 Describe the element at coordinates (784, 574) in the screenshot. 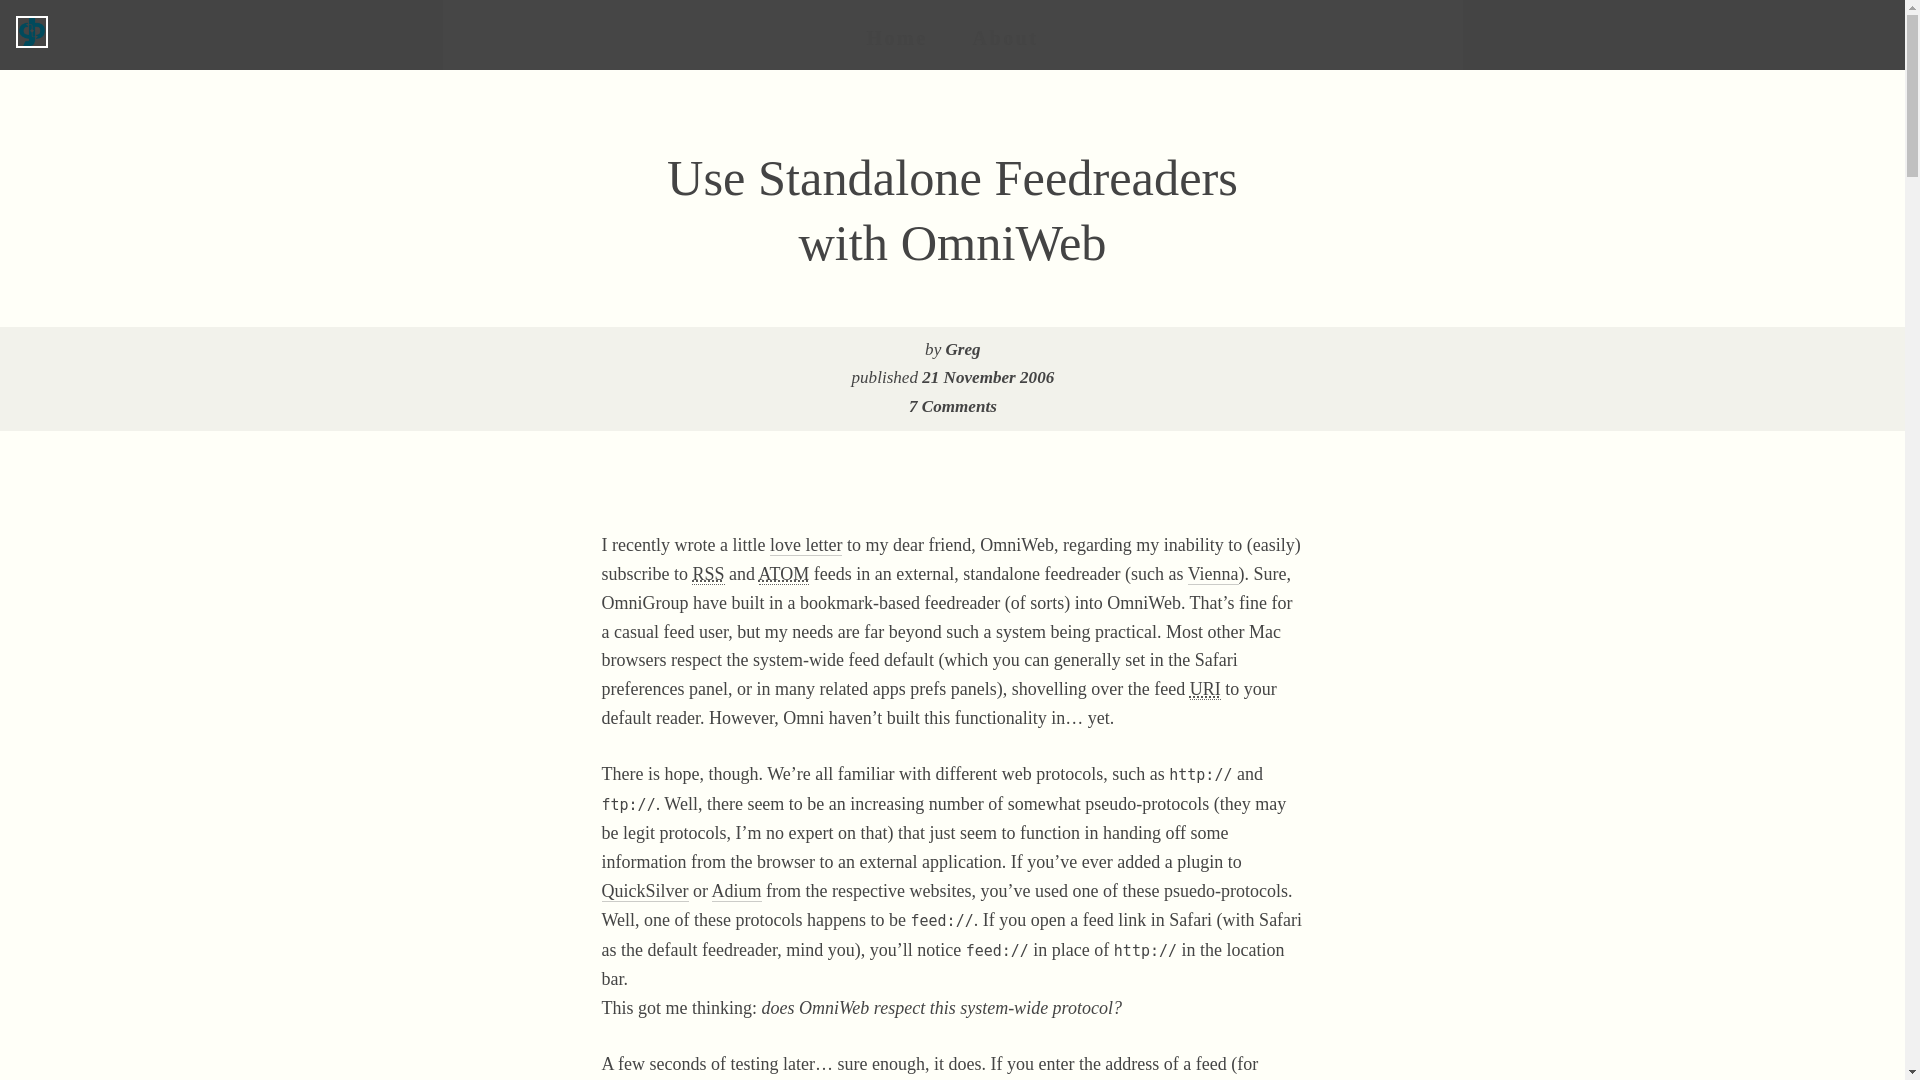

I see `Atom Syndication Format` at that location.